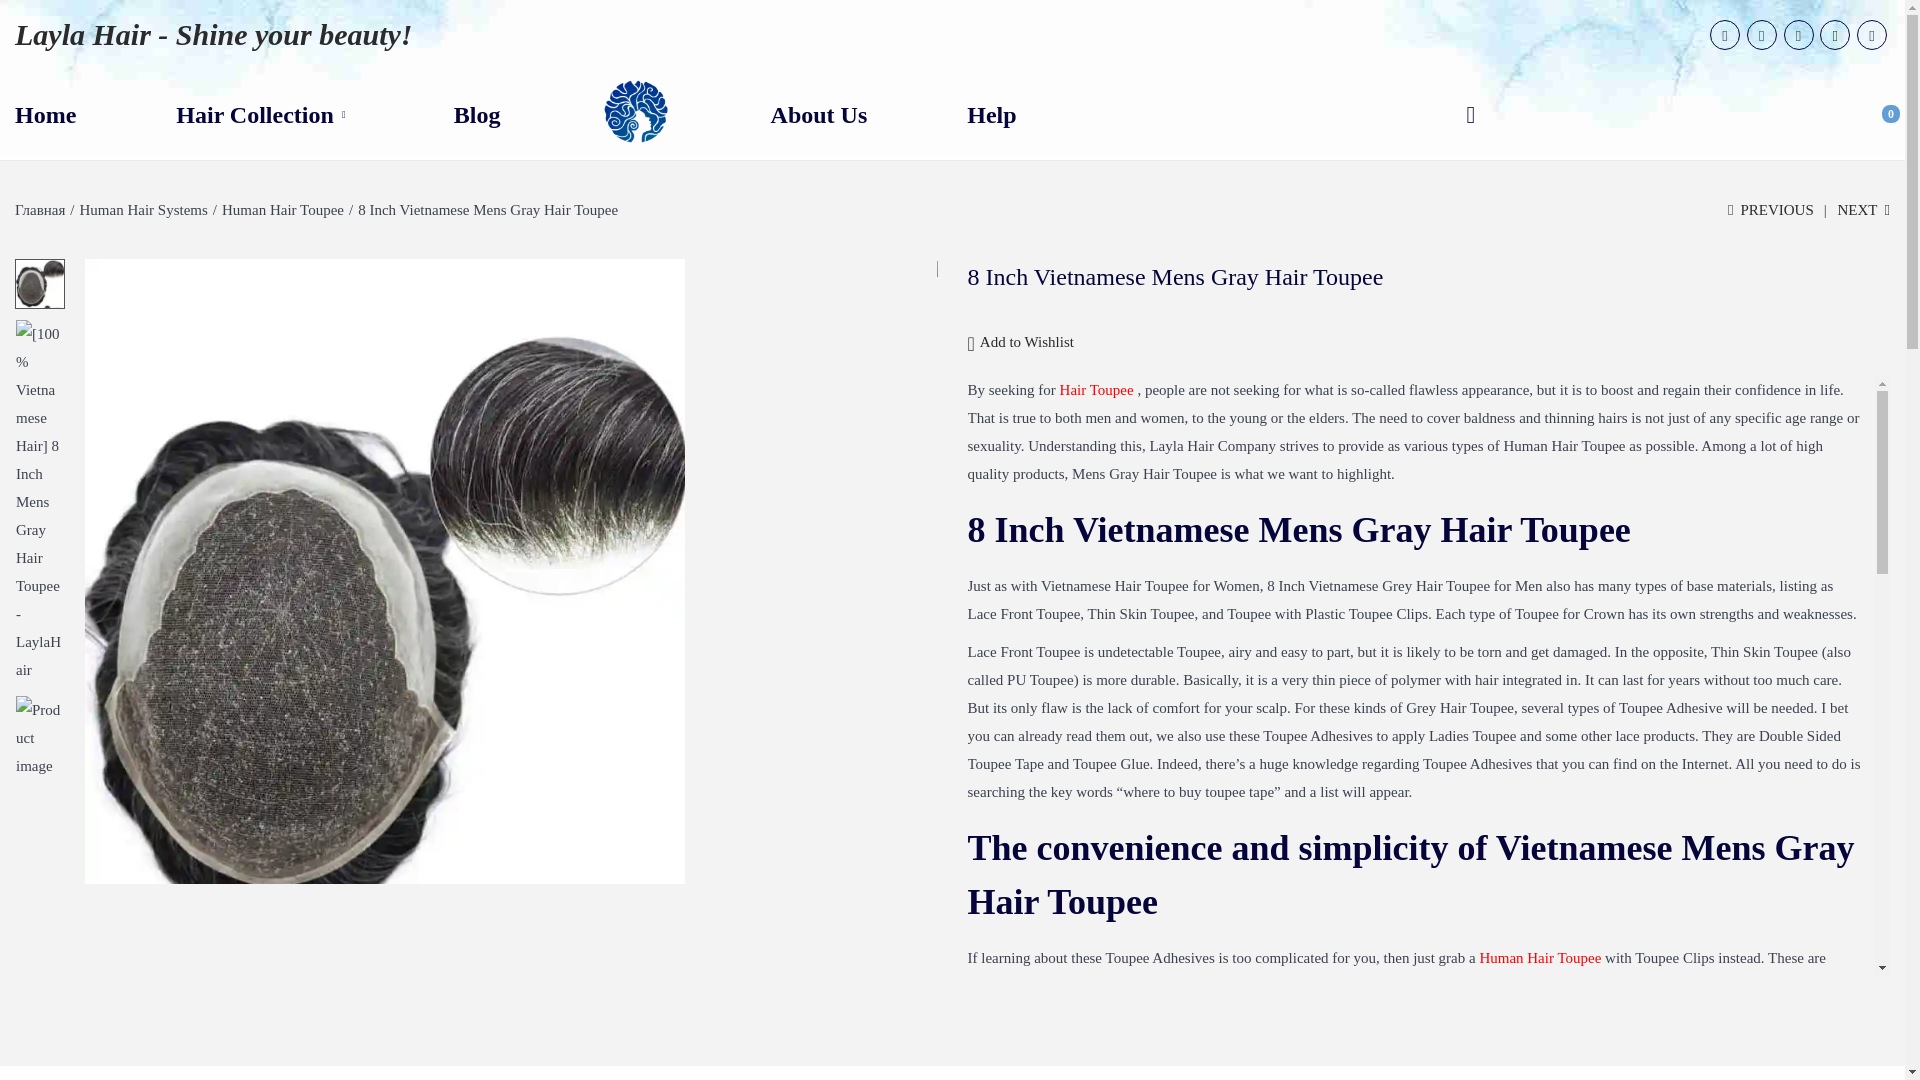 The image size is (1920, 1080). Describe the element at coordinates (282, 210) in the screenshot. I see `Human Hair Toupee` at that location.